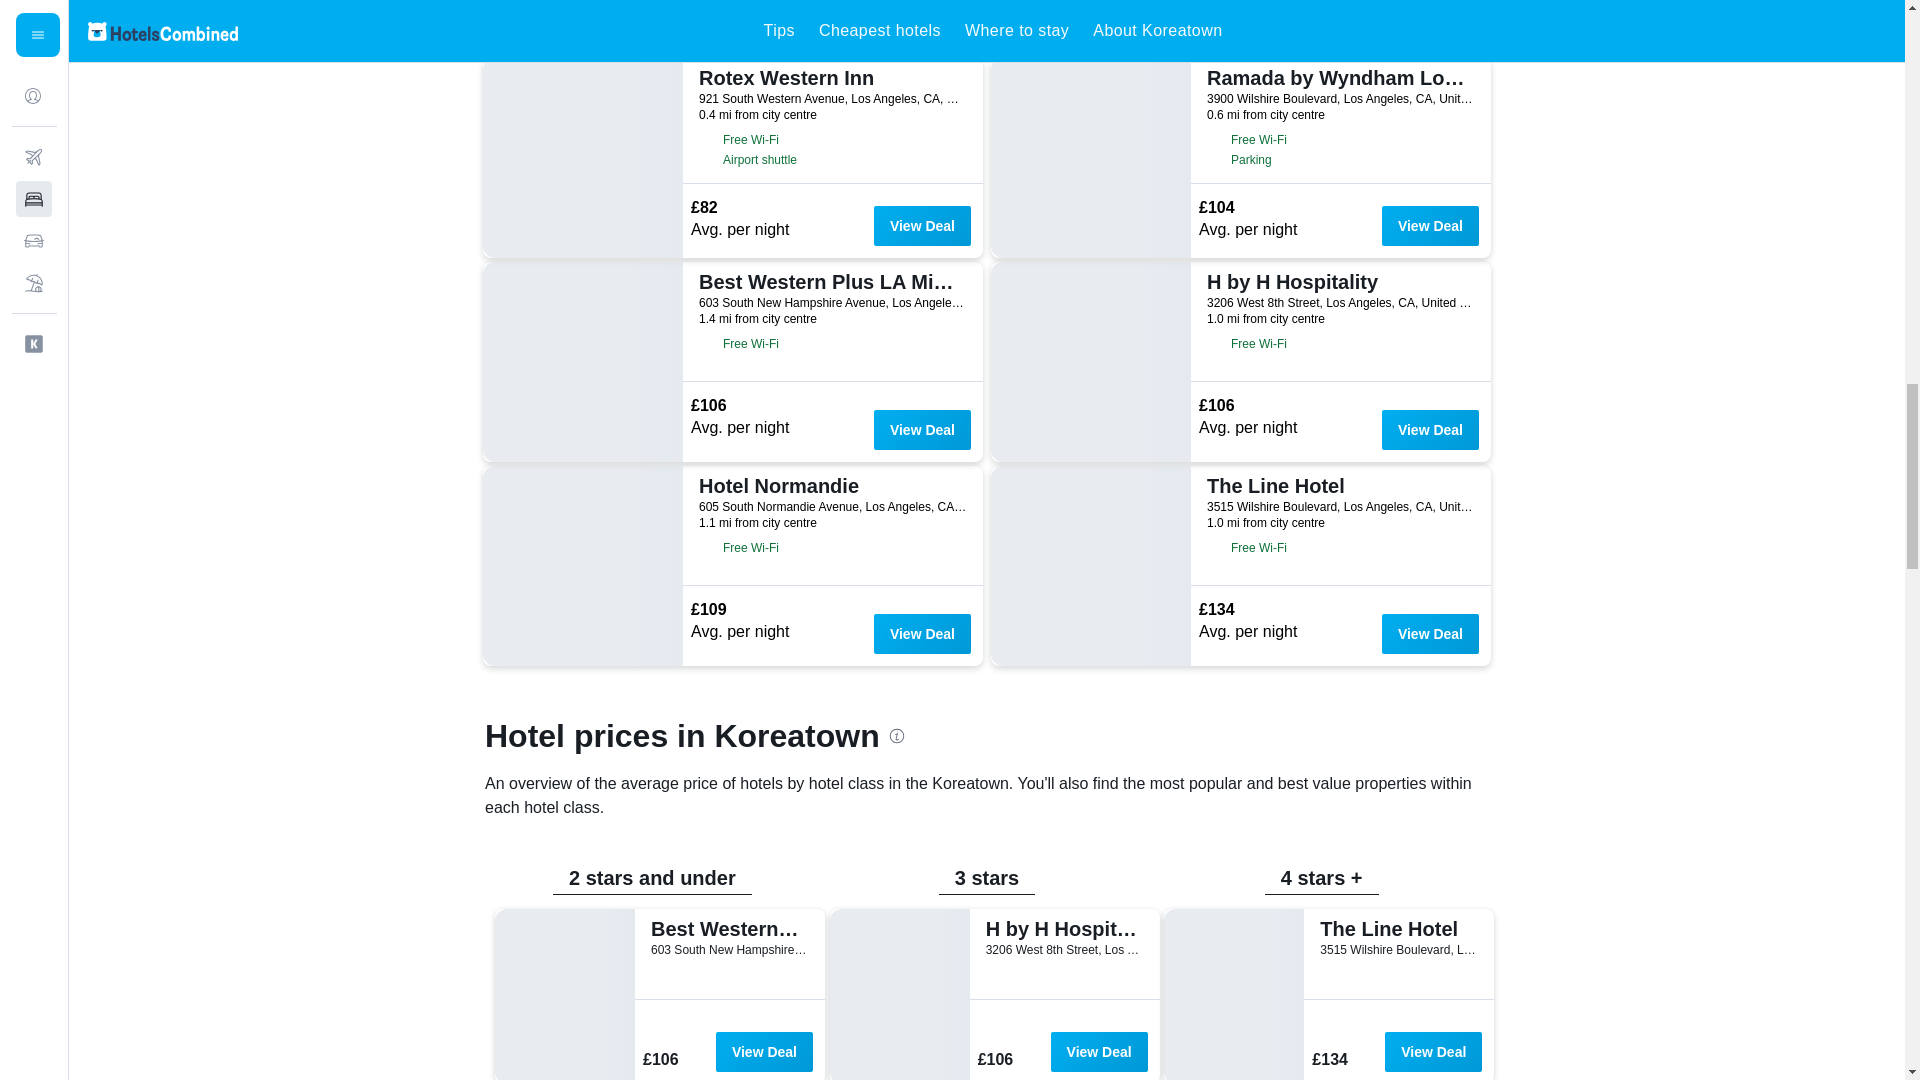  What do you see at coordinates (830, 282) in the screenshot?
I see `Best Western Plus LA Mid-Town Hotel` at bounding box center [830, 282].